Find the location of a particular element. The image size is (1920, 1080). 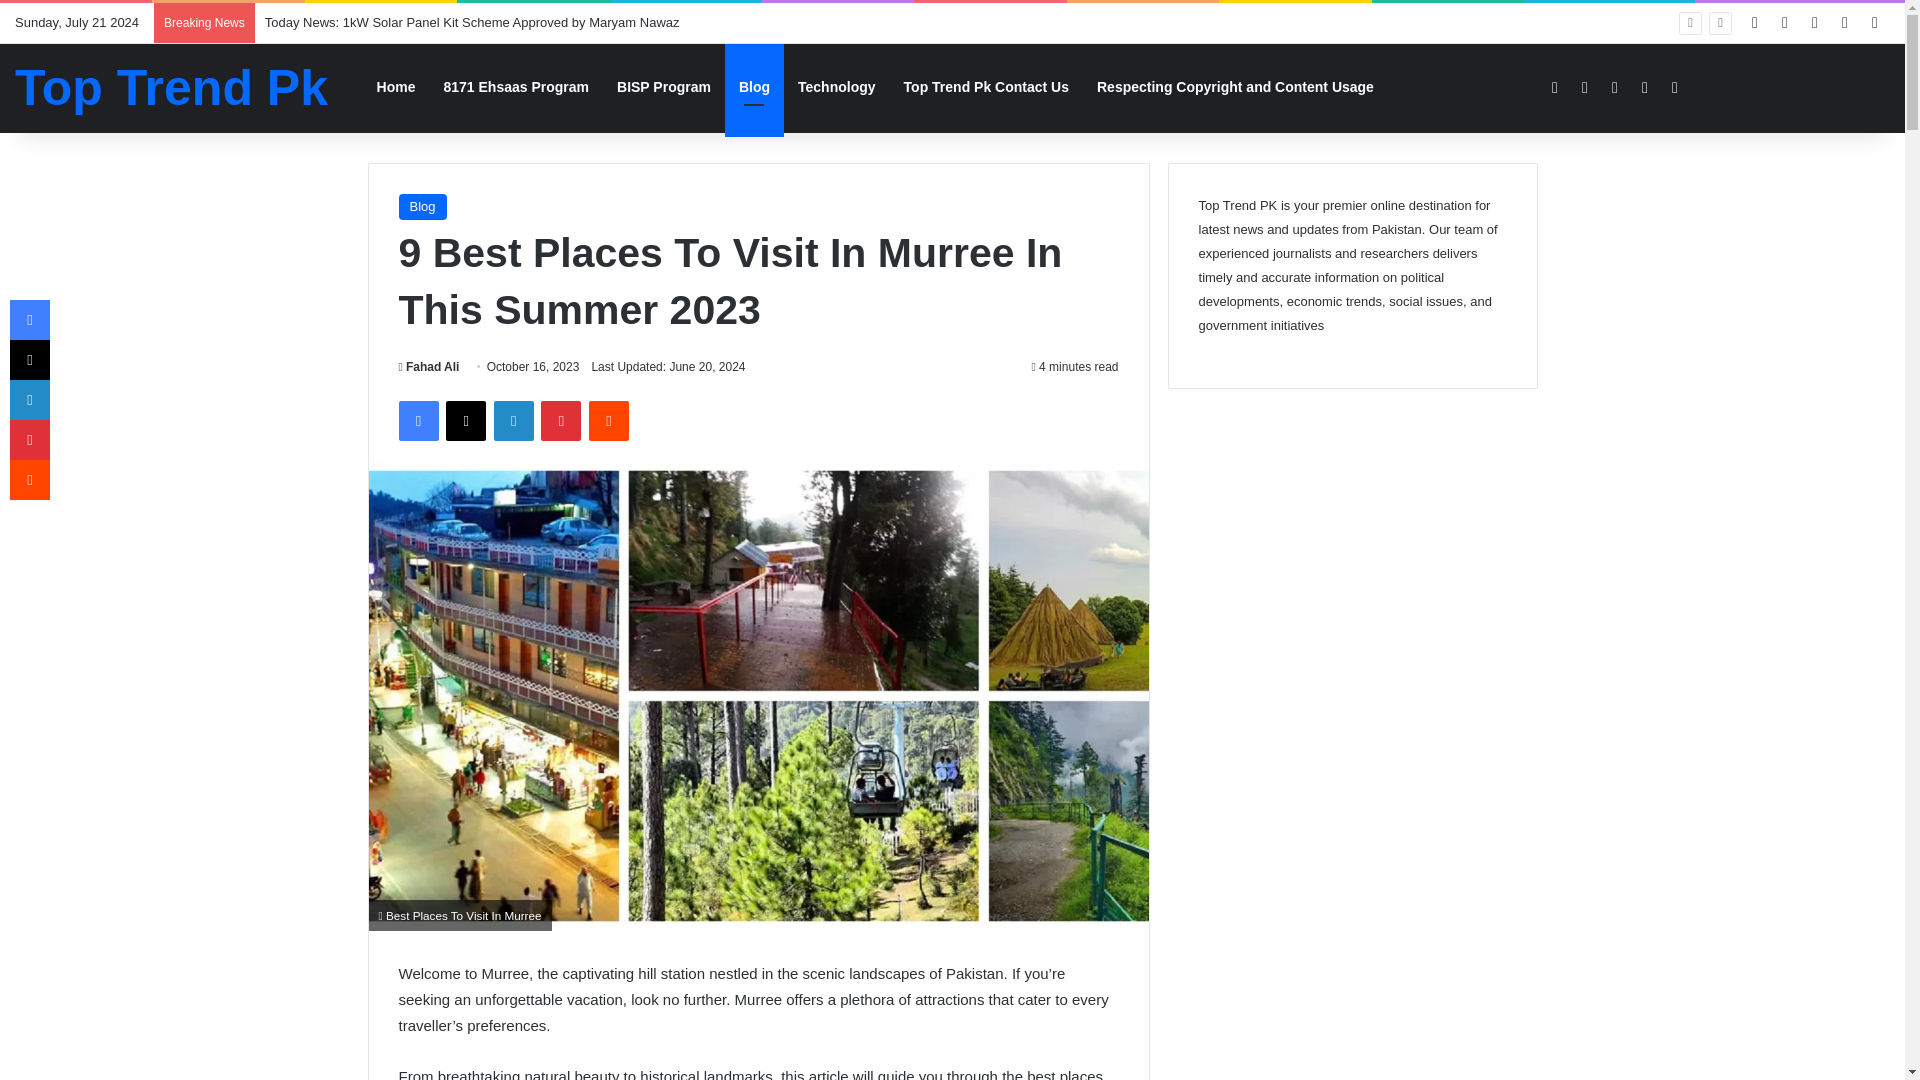

Top Trend Pk Contact Us is located at coordinates (986, 87).